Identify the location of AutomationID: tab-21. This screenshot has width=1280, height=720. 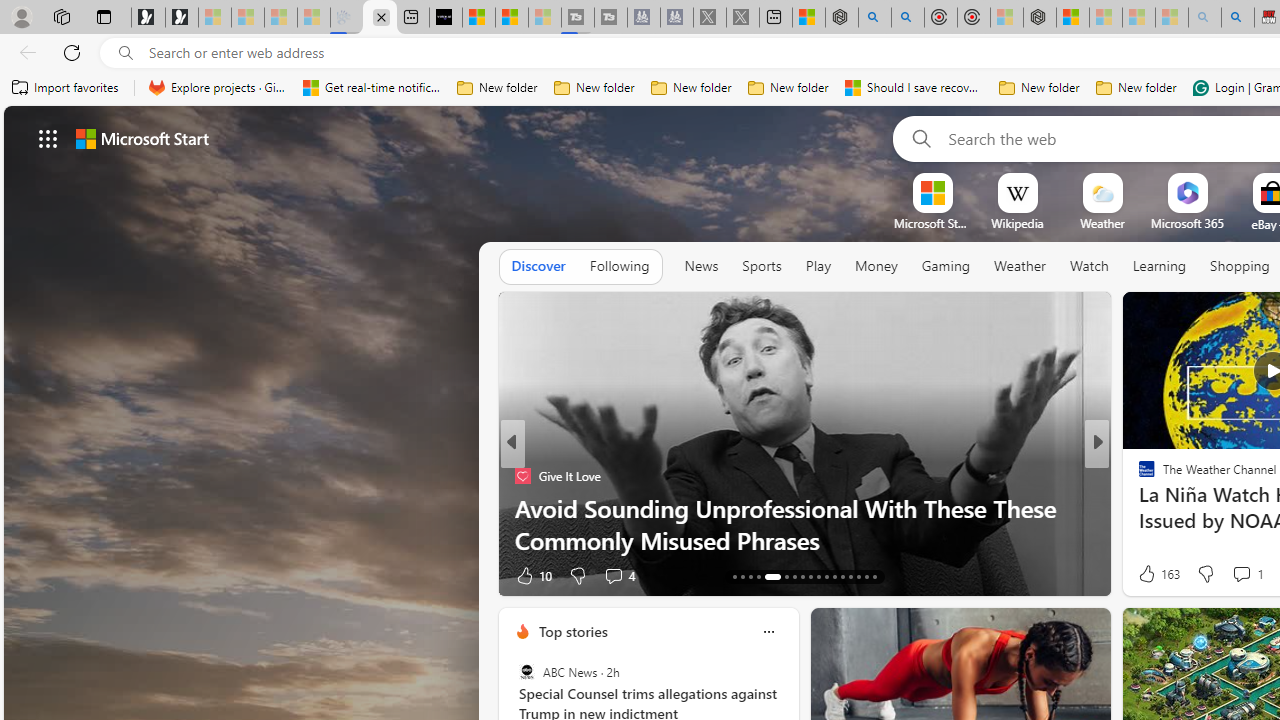
(810, 576).